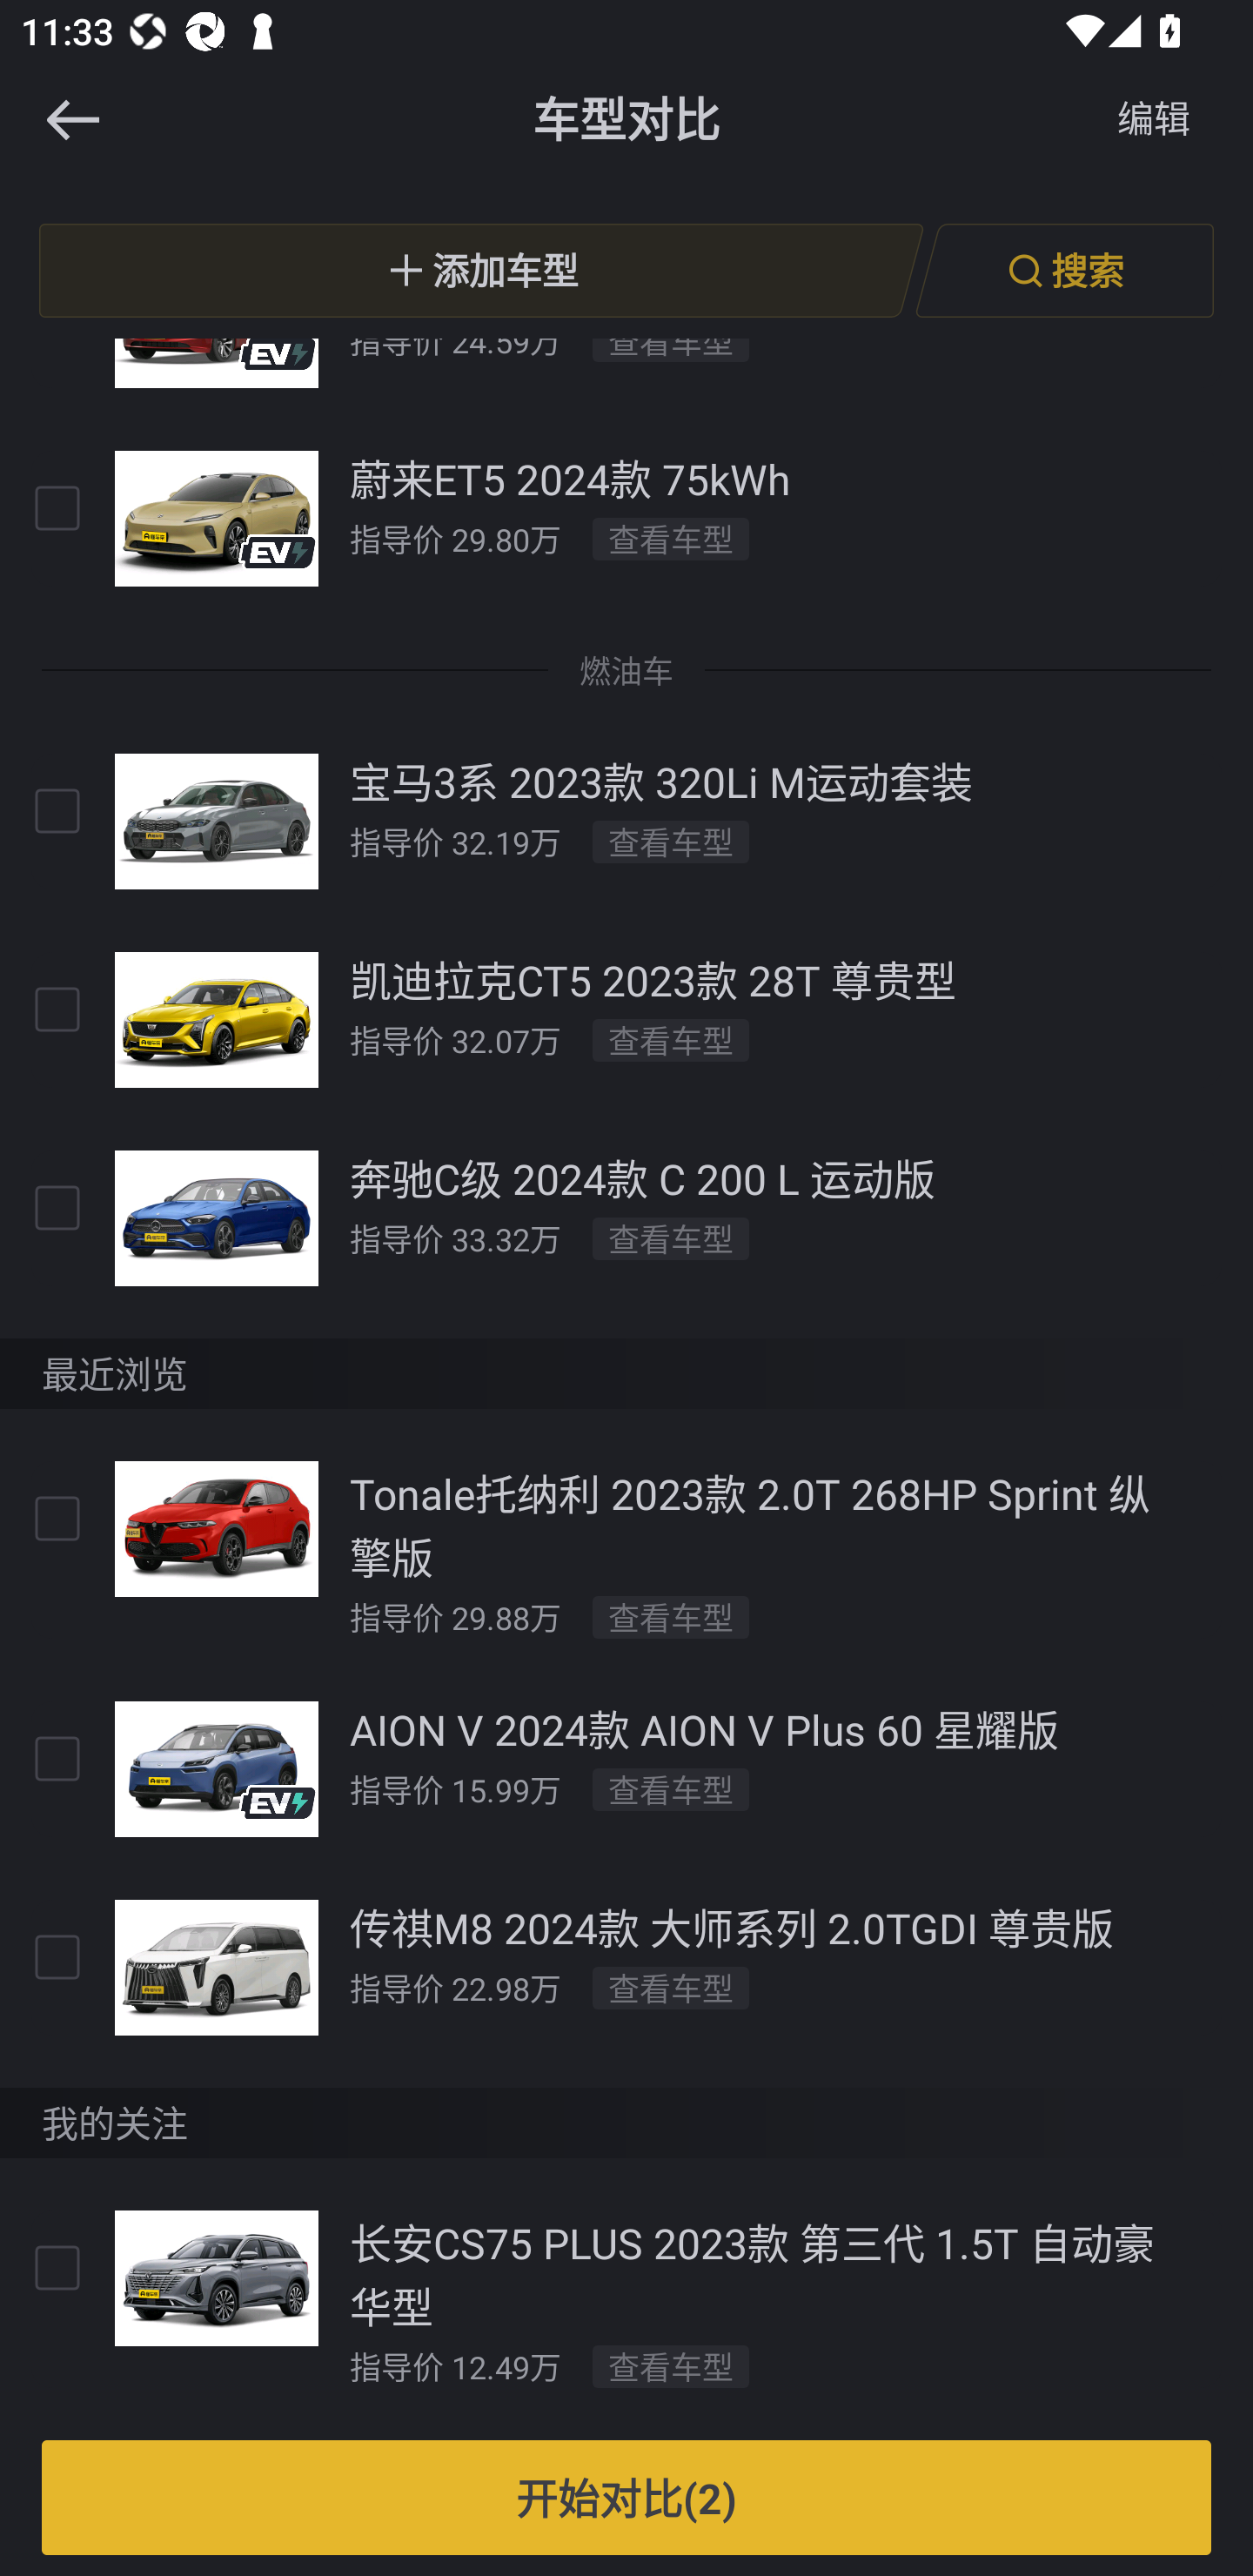 This screenshot has width=1253, height=2576. I want to click on 凯迪拉克CT5 2023款 28T 尊贵型 指导价 32.07万 查看车型, so click(626, 1018).